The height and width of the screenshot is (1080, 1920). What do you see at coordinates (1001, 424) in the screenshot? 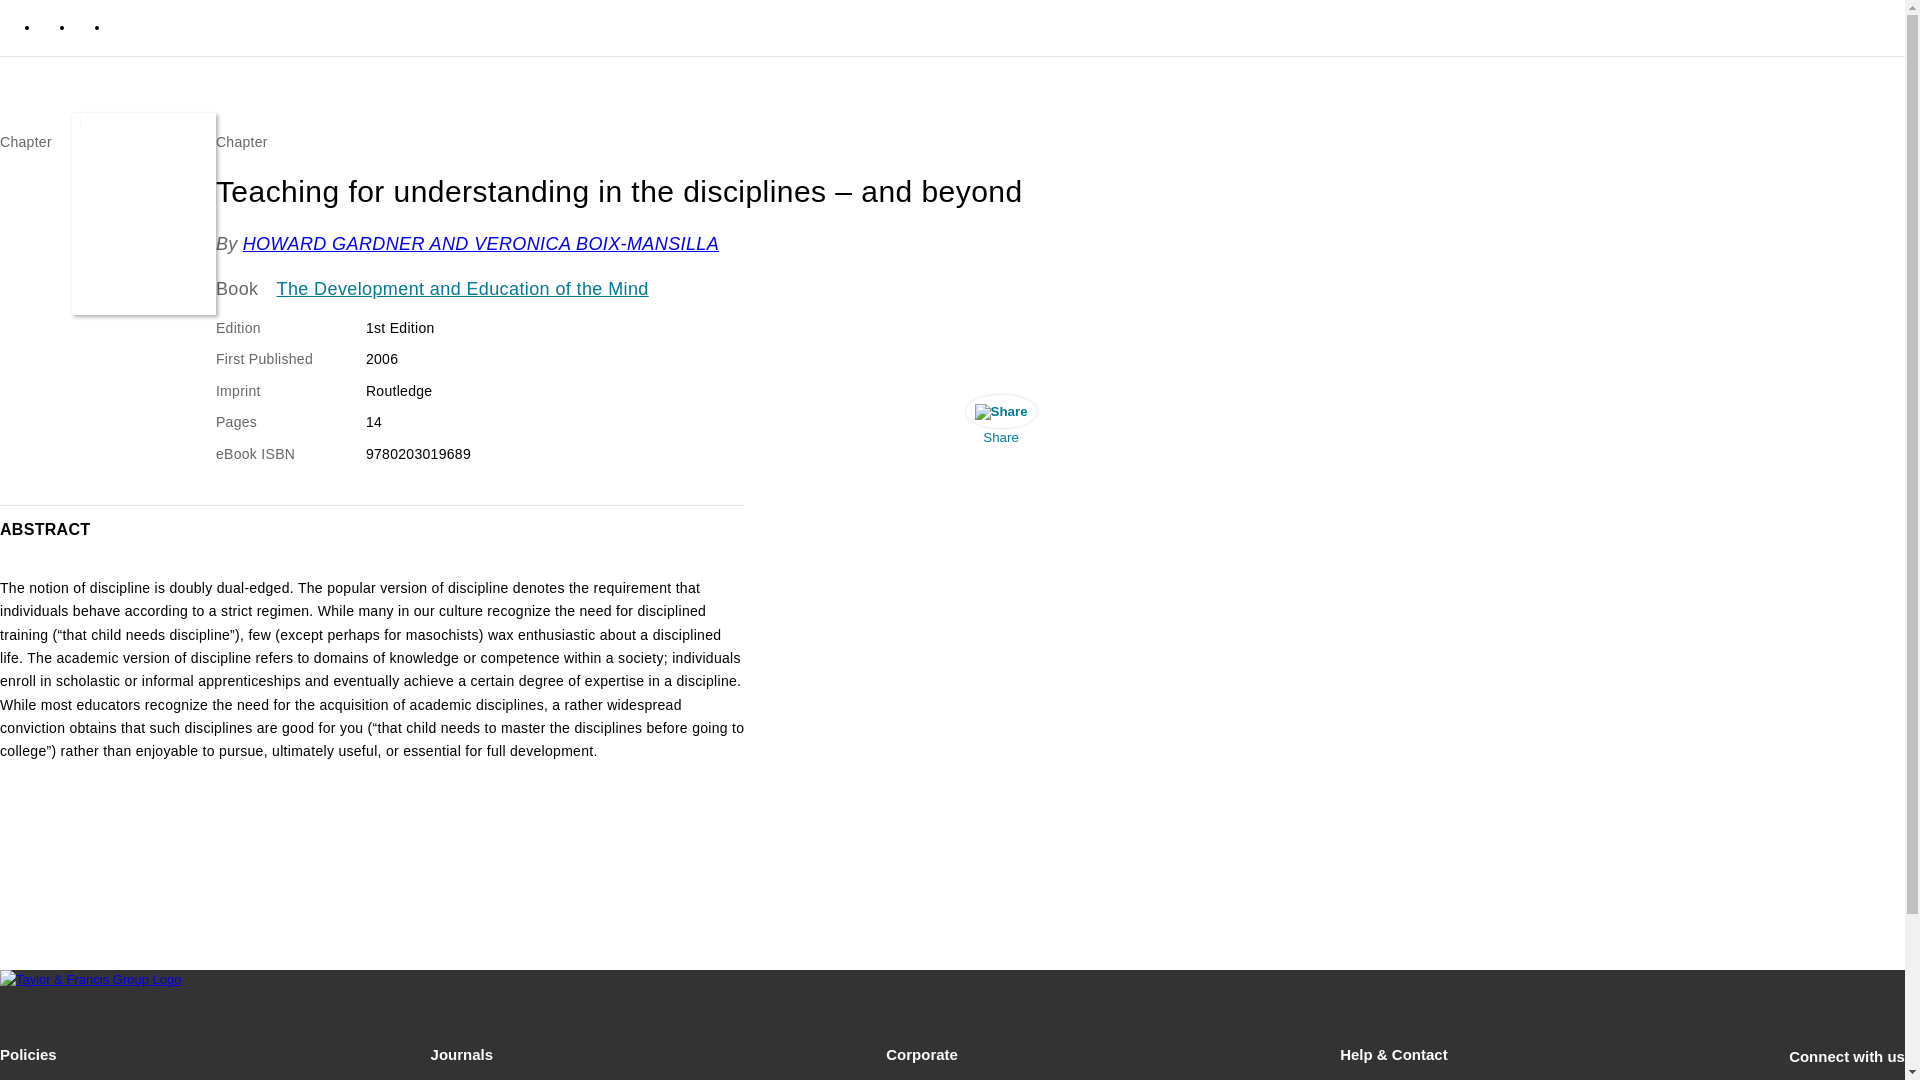
I see `Share` at bounding box center [1001, 424].